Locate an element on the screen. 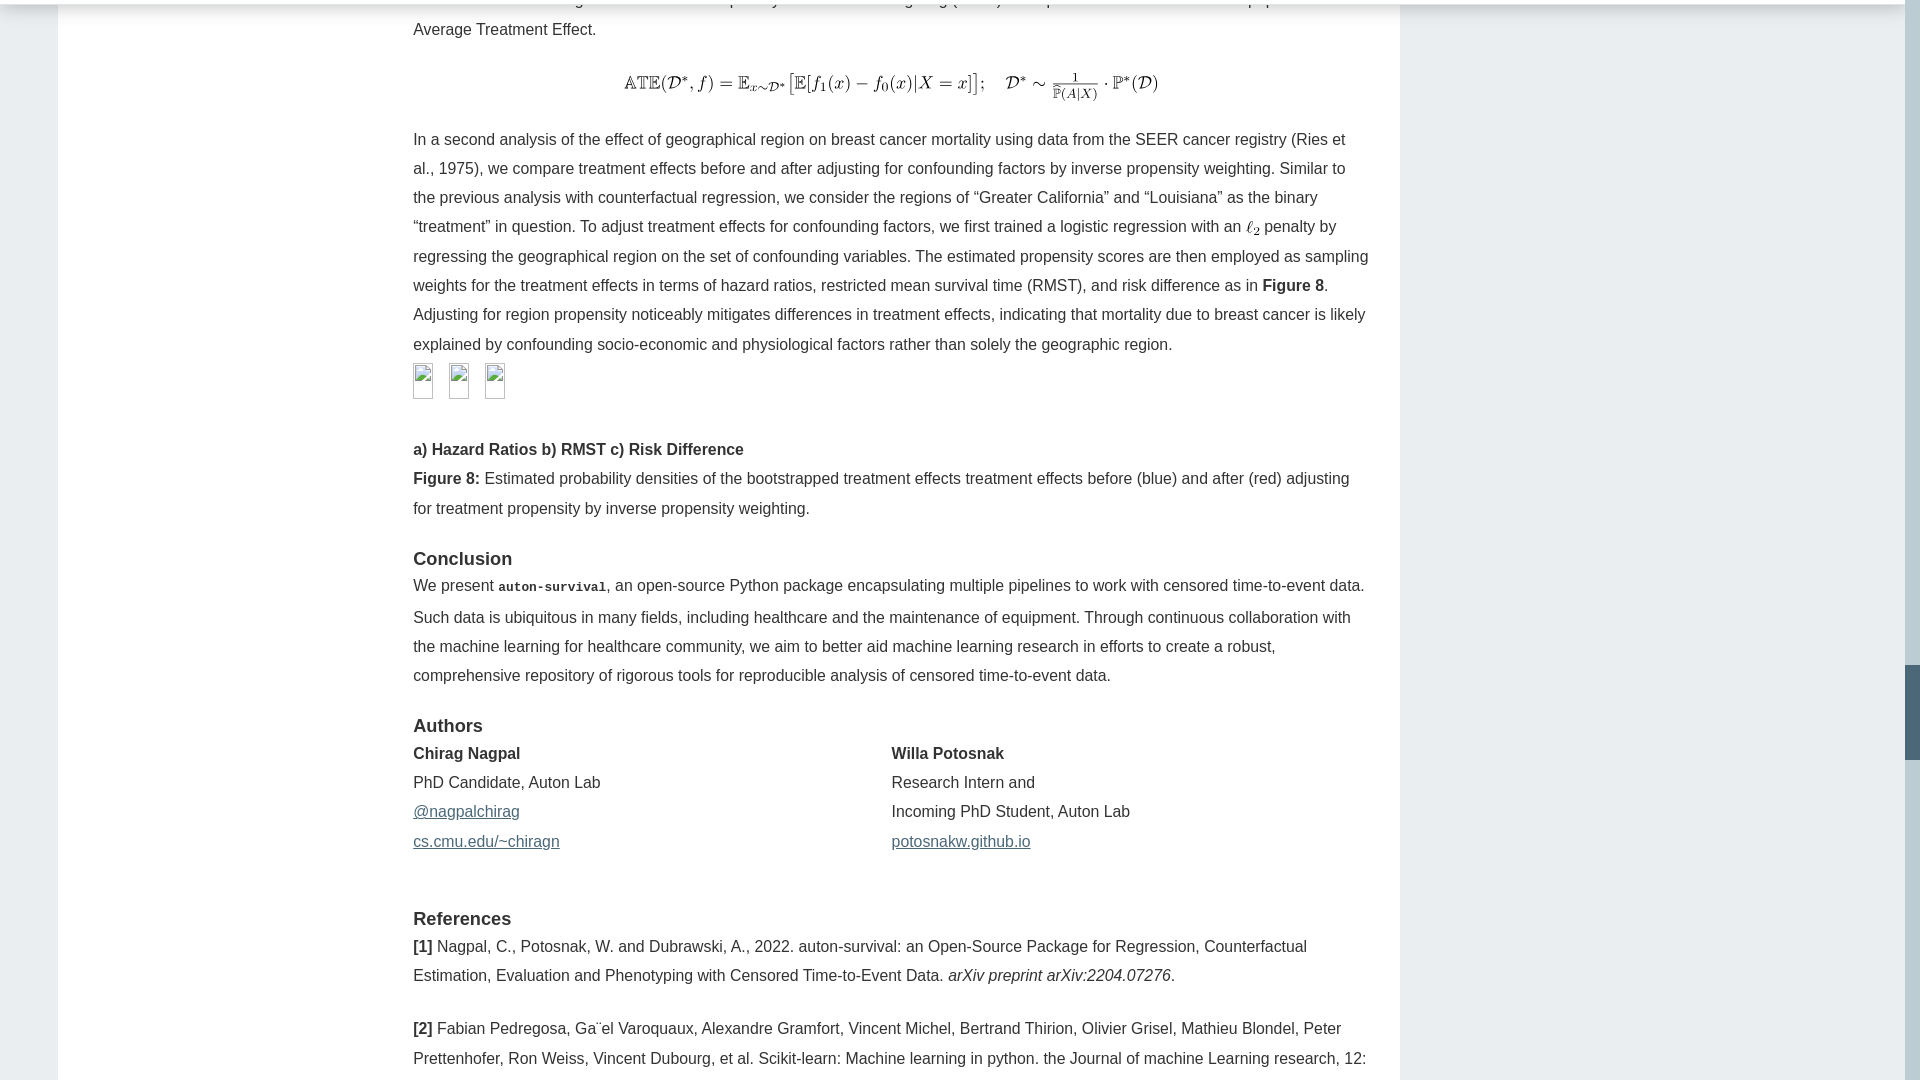 This screenshot has height=1080, width=1920. potosnakw.github.io is located at coordinates (962, 840).